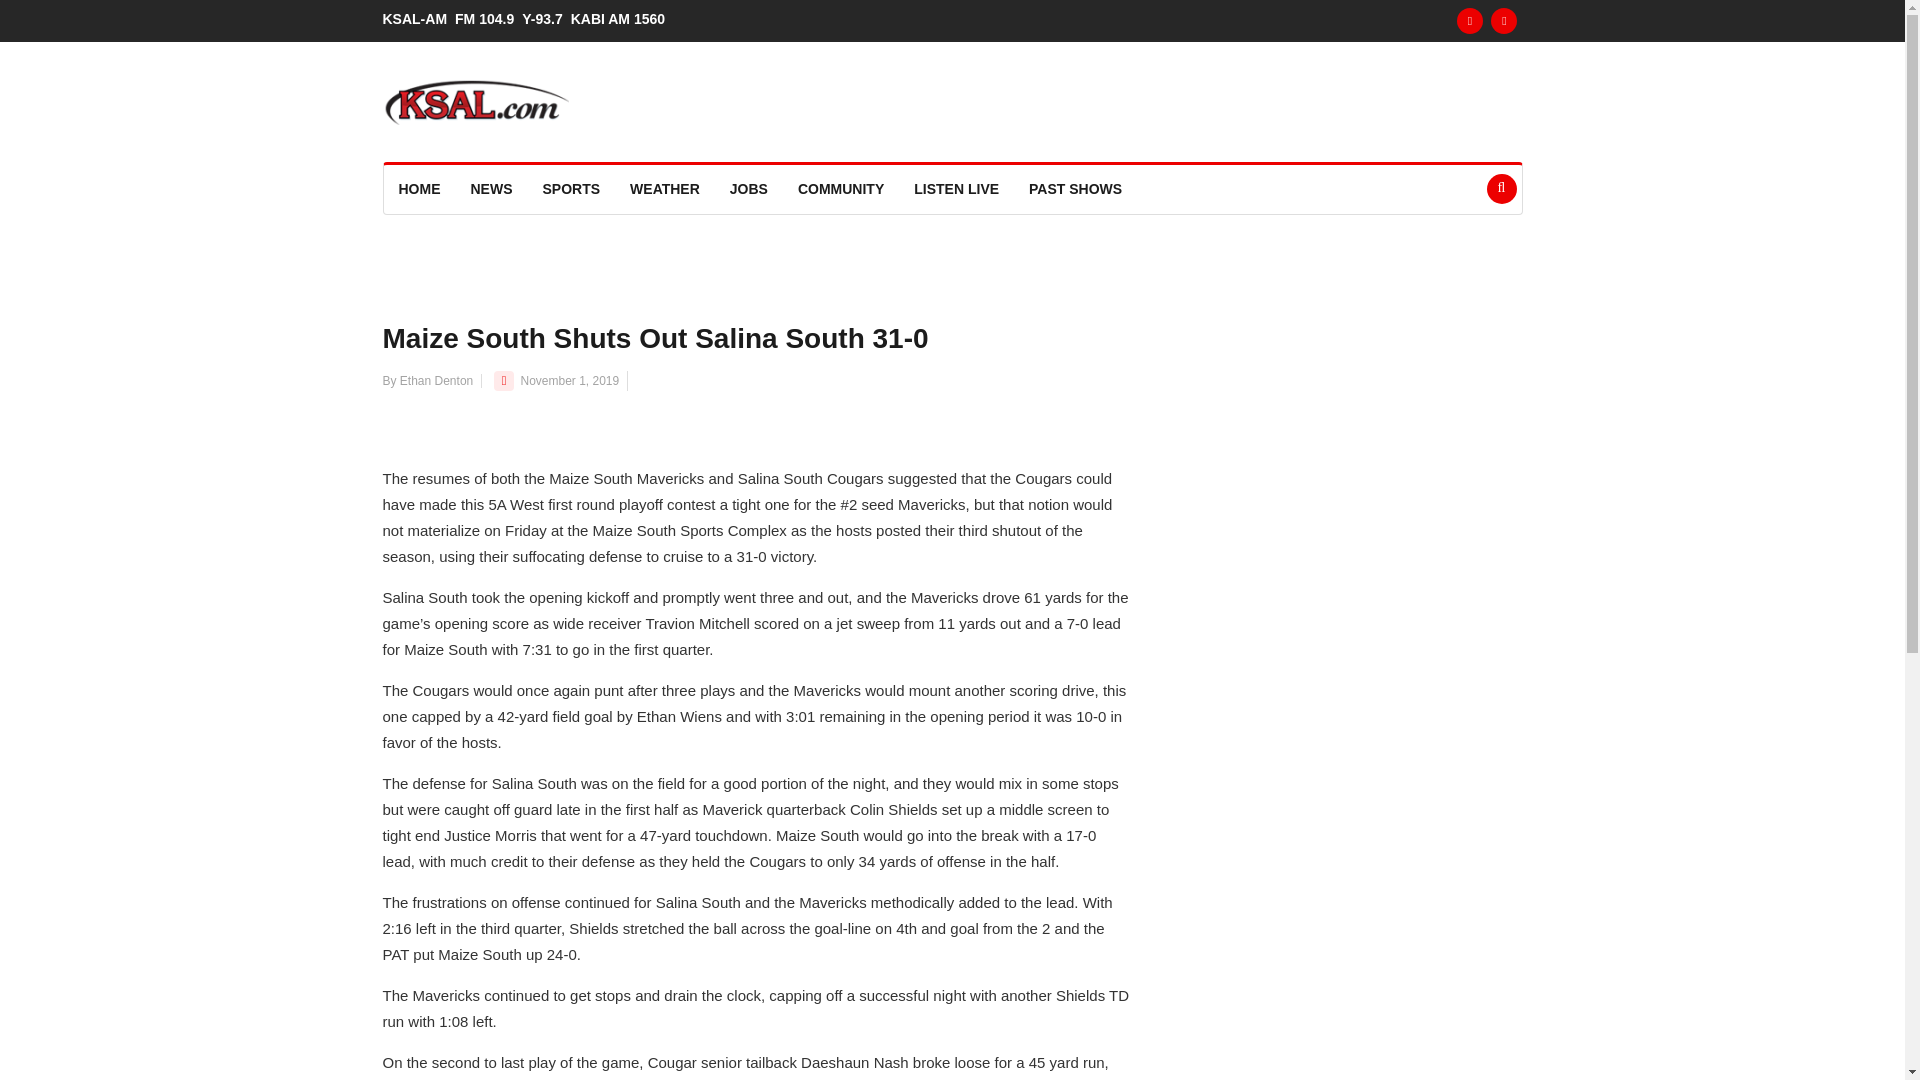 This screenshot has width=1920, height=1080. What do you see at coordinates (572, 189) in the screenshot?
I see `SPORTS` at bounding box center [572, 189].